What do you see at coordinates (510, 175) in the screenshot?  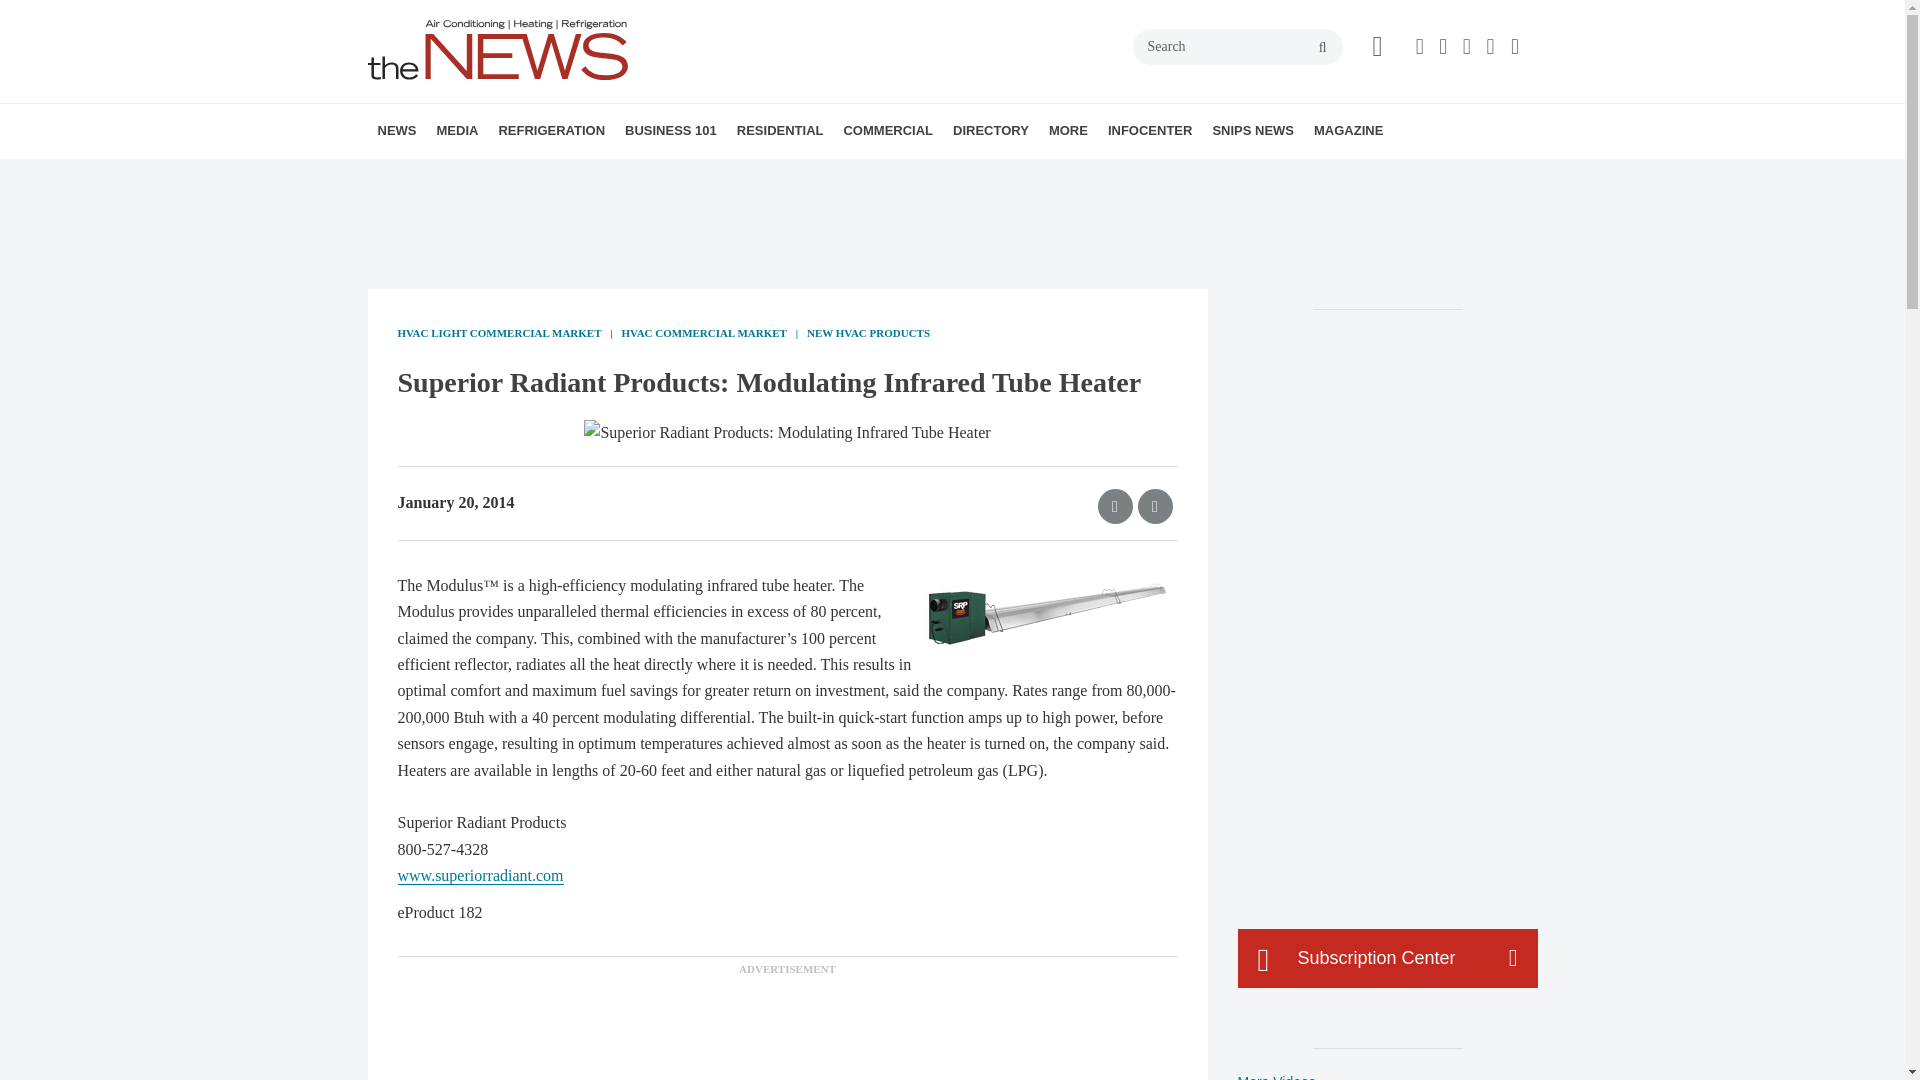 I see `MANUFACTURER REPORTS` at bounding box center [510, 175].